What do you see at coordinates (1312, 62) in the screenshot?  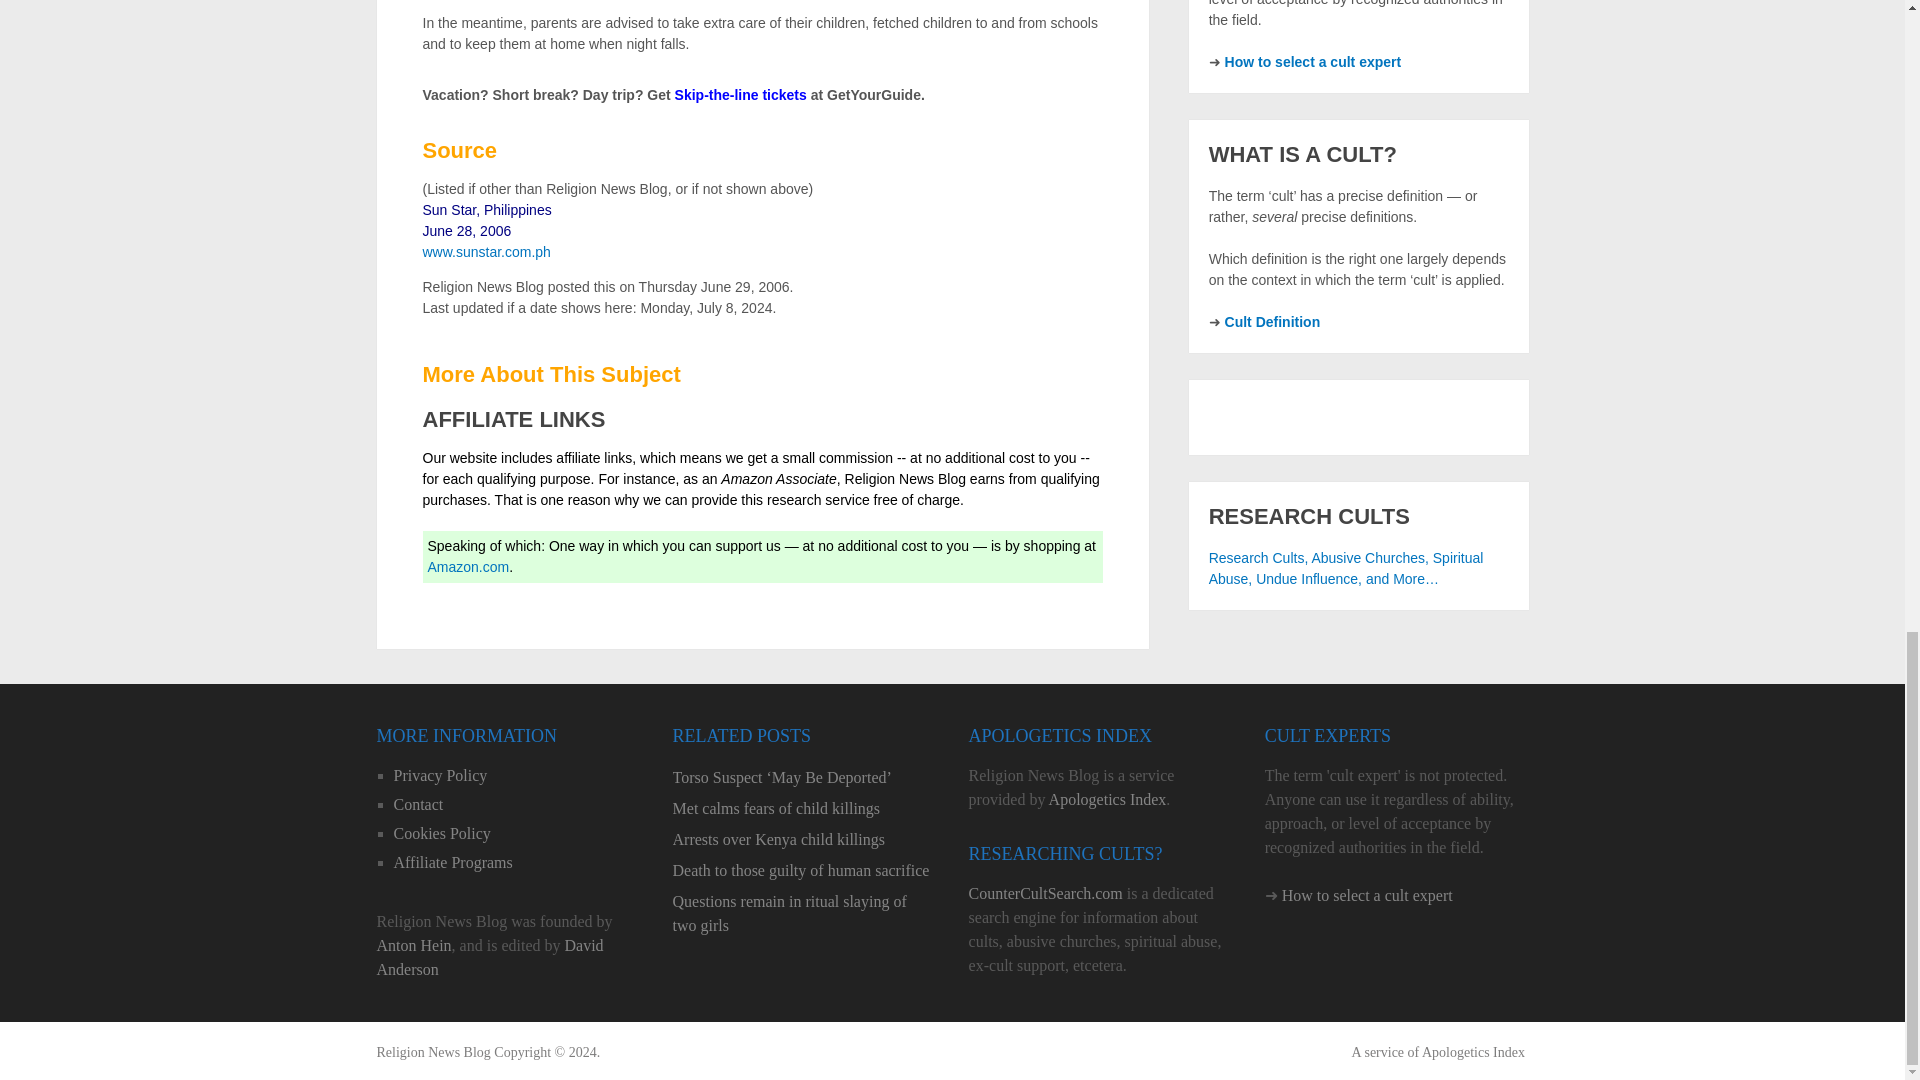 I see `How to select a cult expert` at bounding box center [1312, 62].